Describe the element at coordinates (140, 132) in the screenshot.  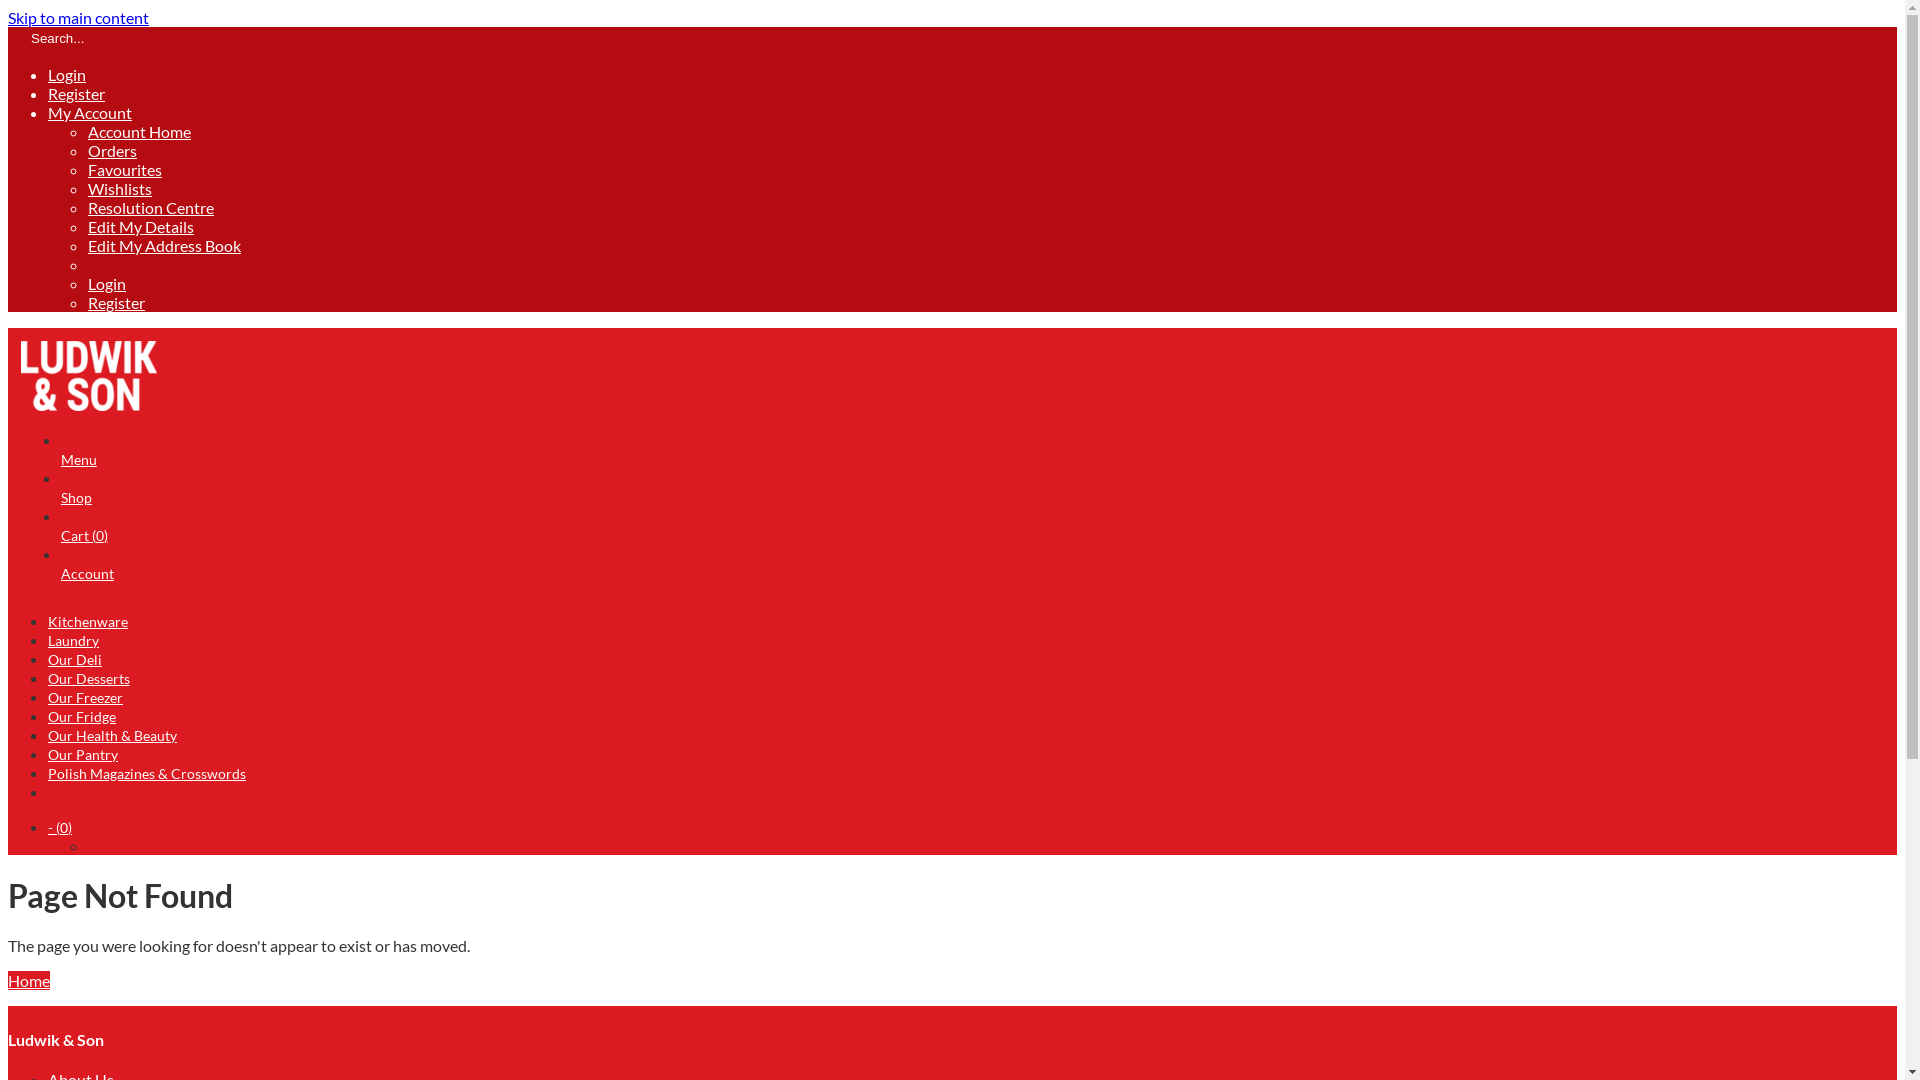
I see `Account Home` at that location.